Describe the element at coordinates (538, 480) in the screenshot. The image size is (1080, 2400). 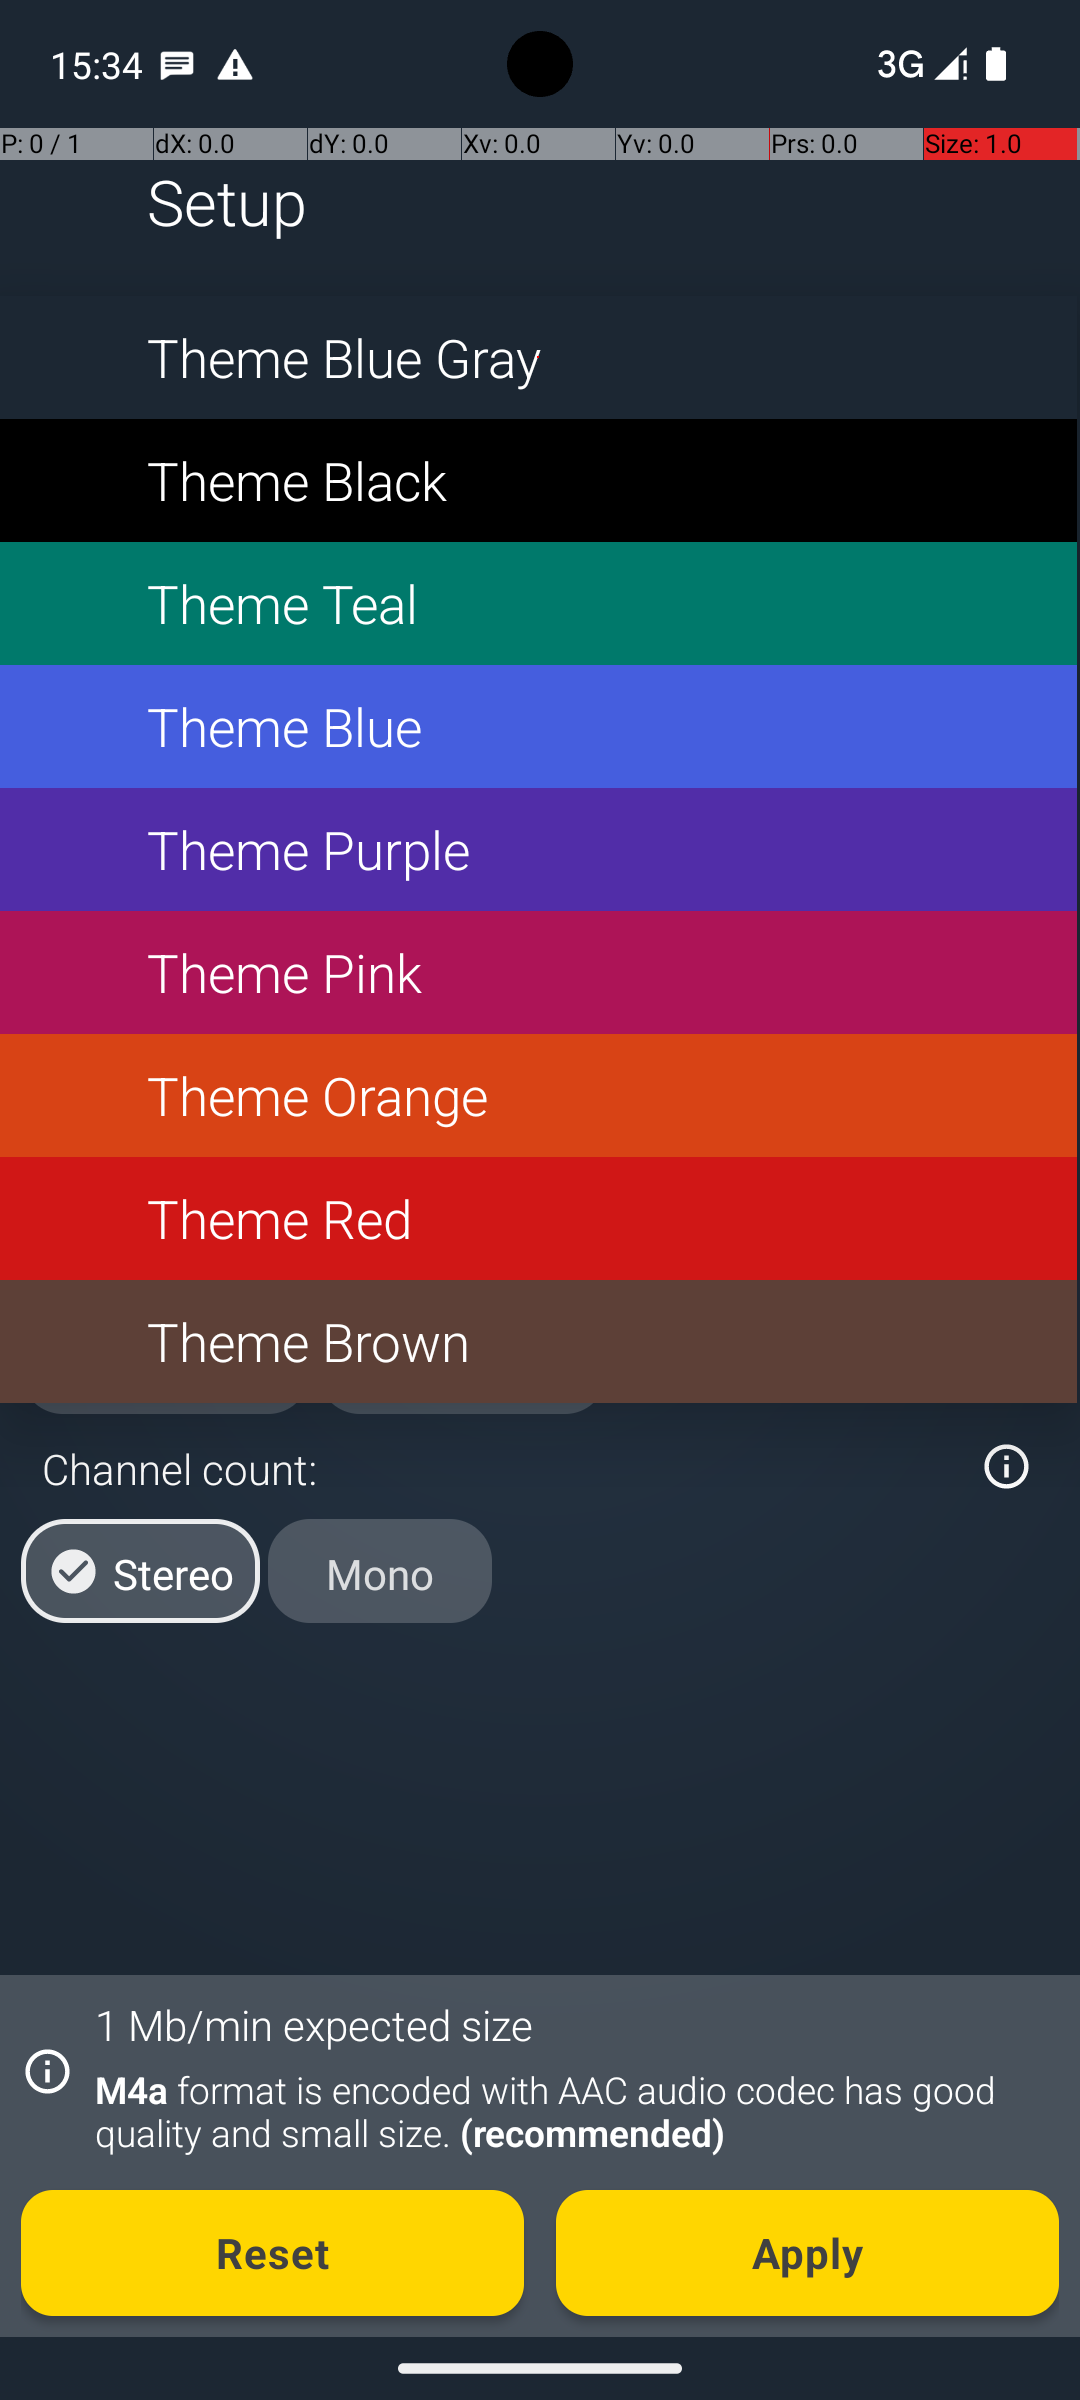
I see `Theme Black` at that location.